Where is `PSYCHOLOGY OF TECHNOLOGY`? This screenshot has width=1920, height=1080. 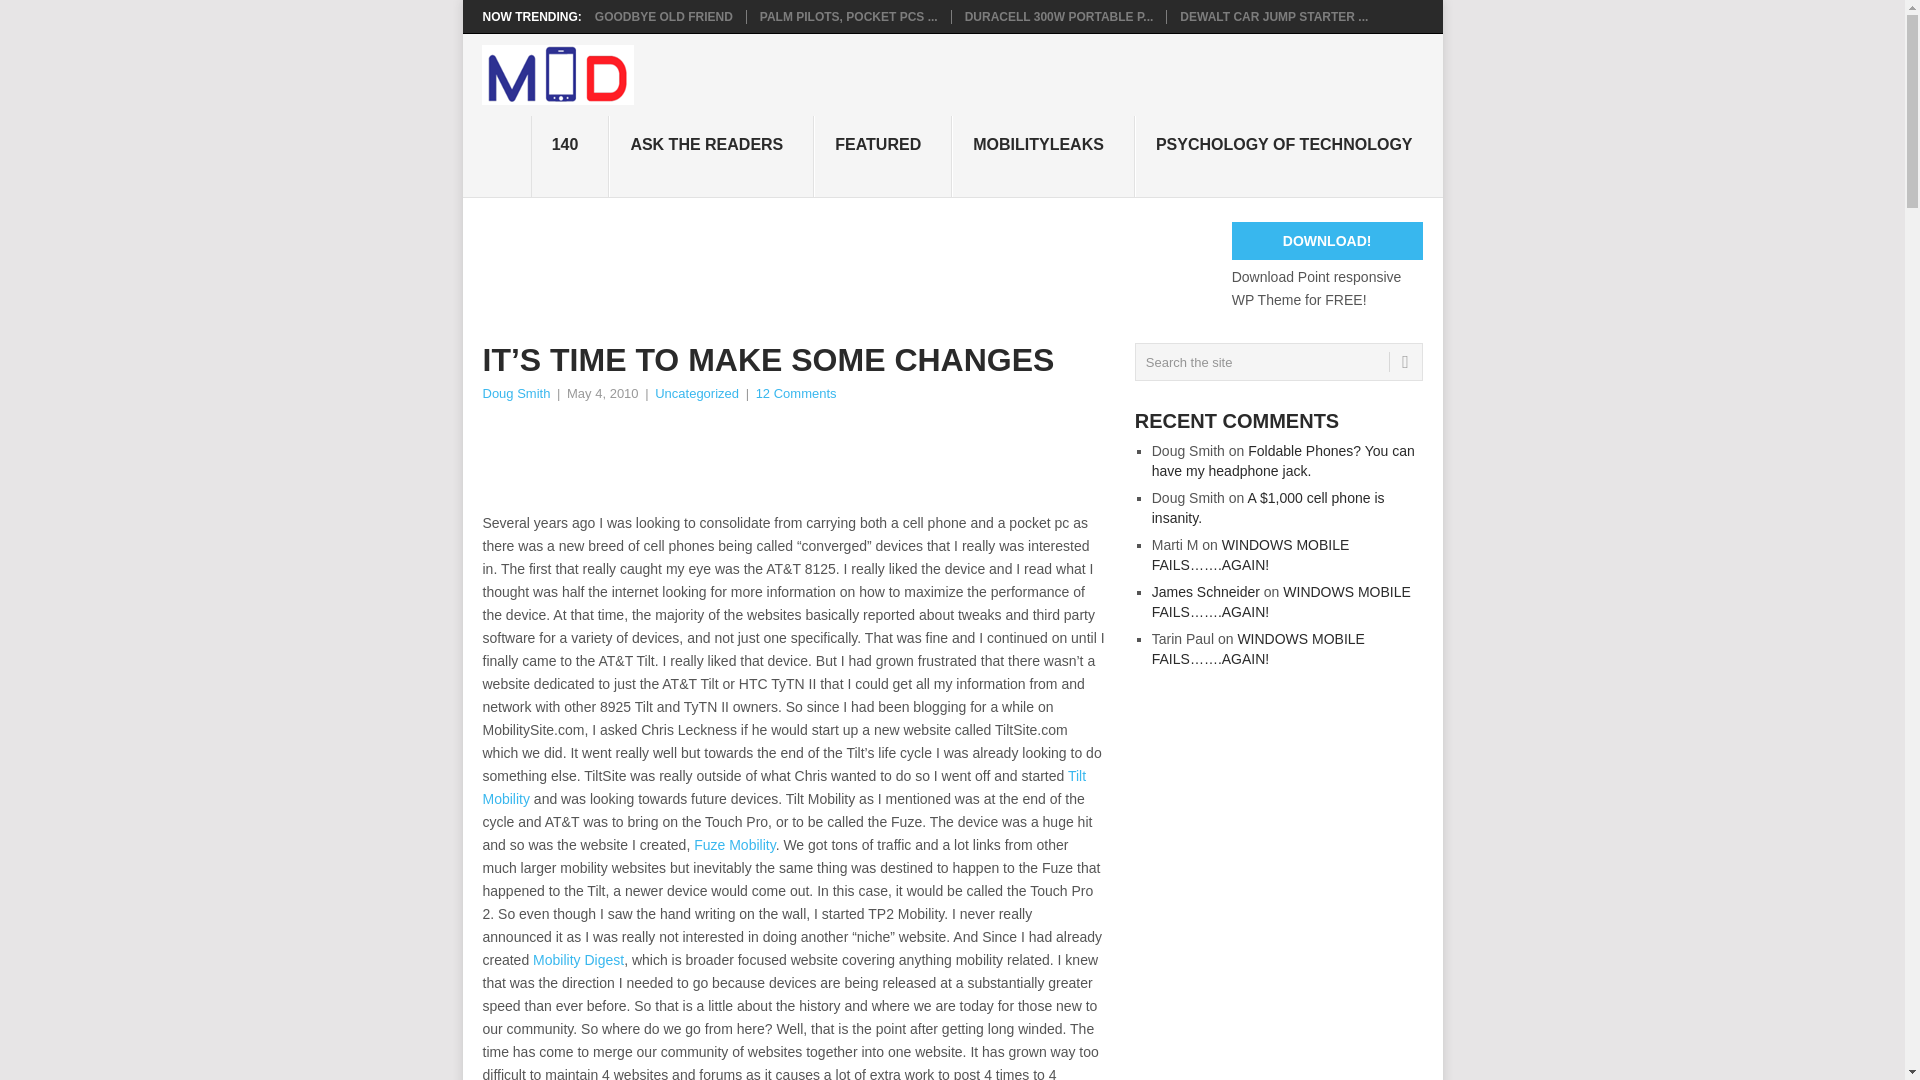 PSYCHOLOGY OF TECHNOLOGY is located at coordinates (1288, 156).